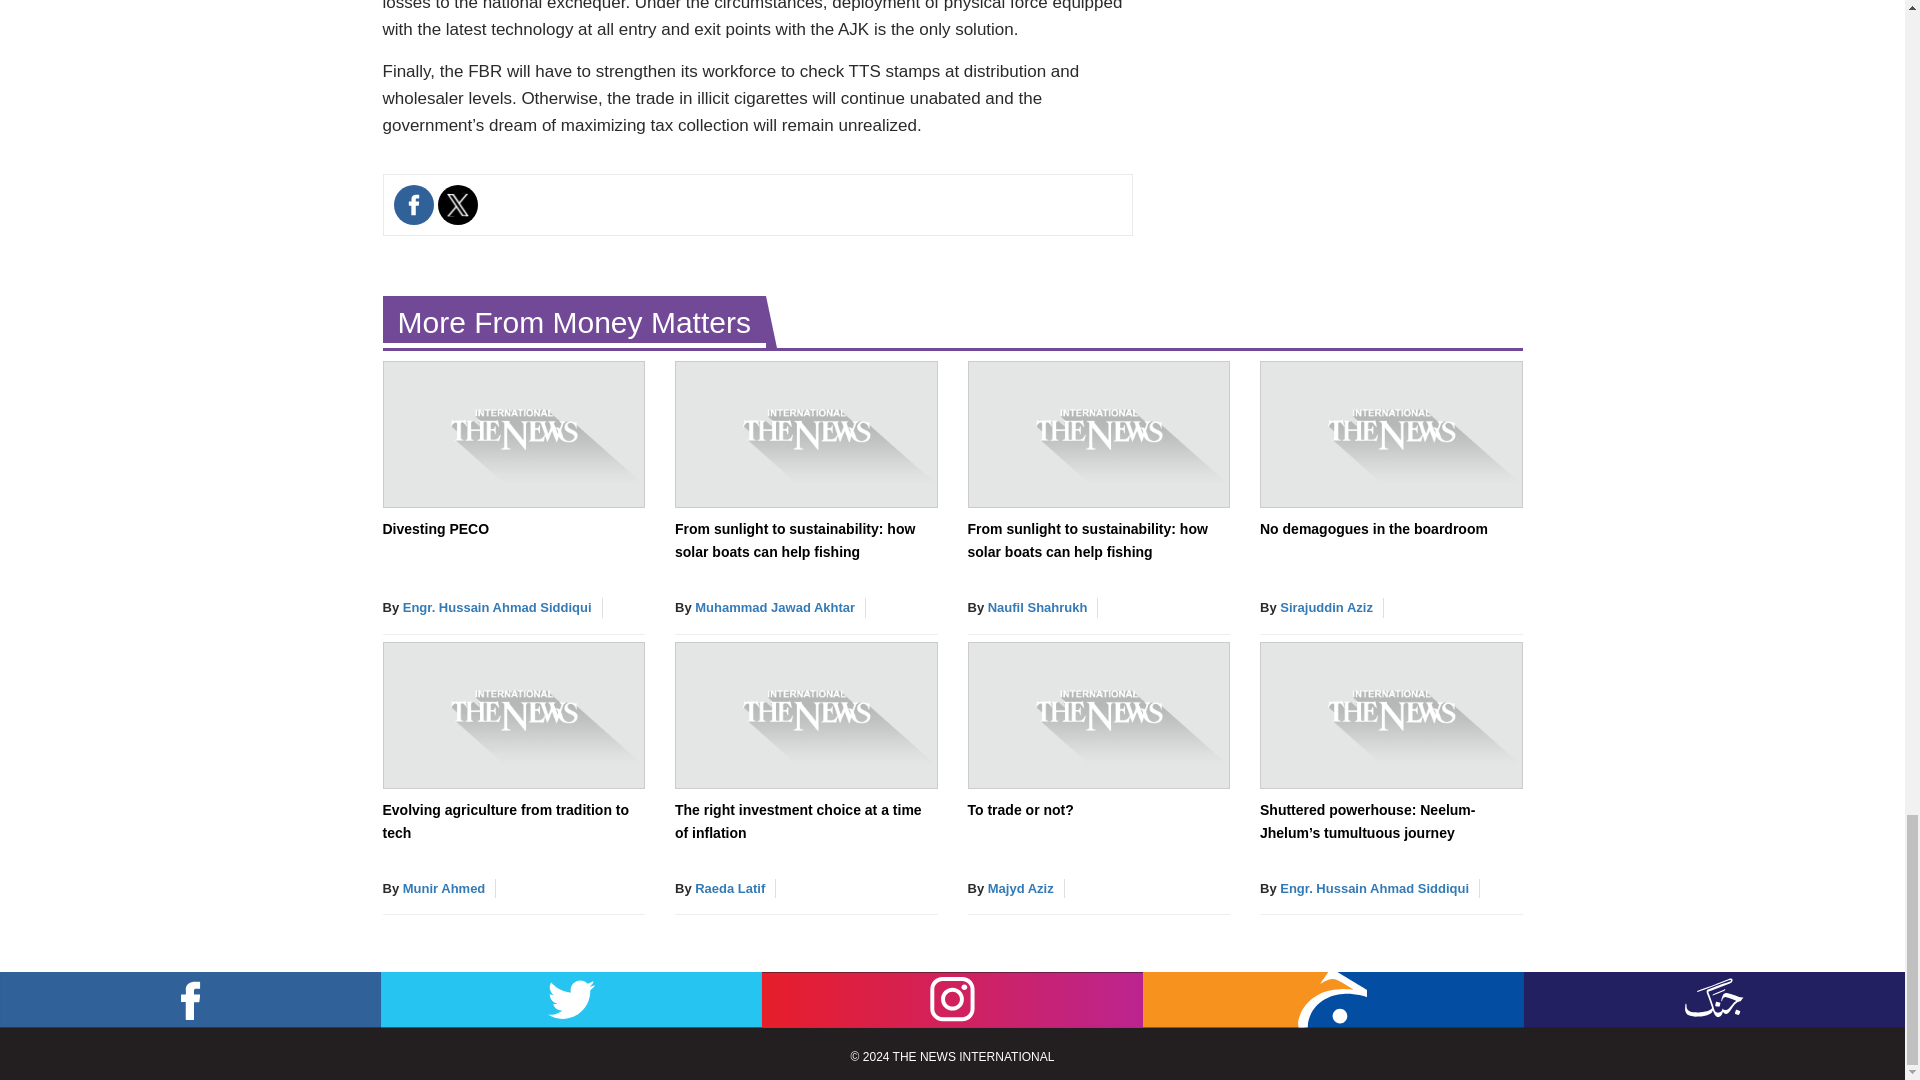 The image size is (1920, 1080). Describe the element at coordinates (1374, 528) in the screenshot. I see `No demagogues in the boardroom` at that location.